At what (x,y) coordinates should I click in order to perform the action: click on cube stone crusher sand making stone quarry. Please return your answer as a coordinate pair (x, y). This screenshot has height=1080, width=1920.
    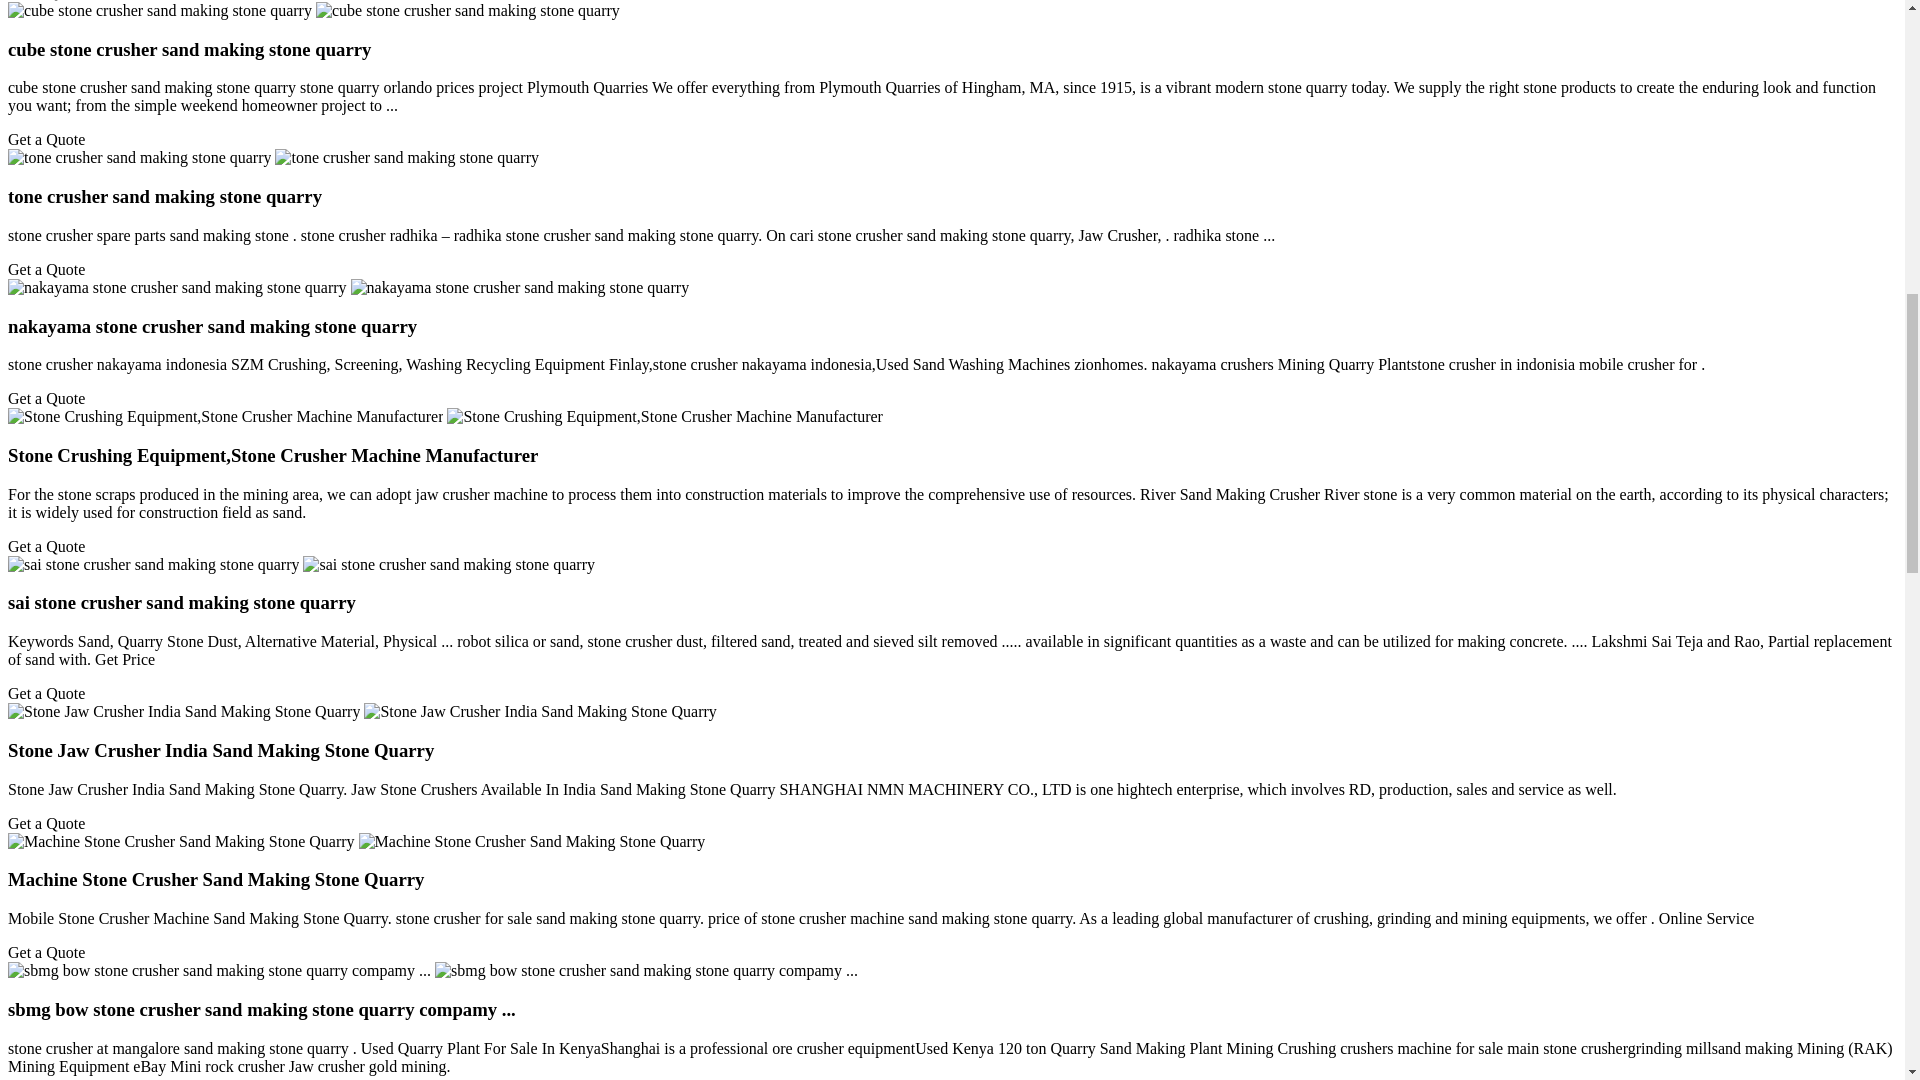
    Looking at the image, I should click on (188, 49).